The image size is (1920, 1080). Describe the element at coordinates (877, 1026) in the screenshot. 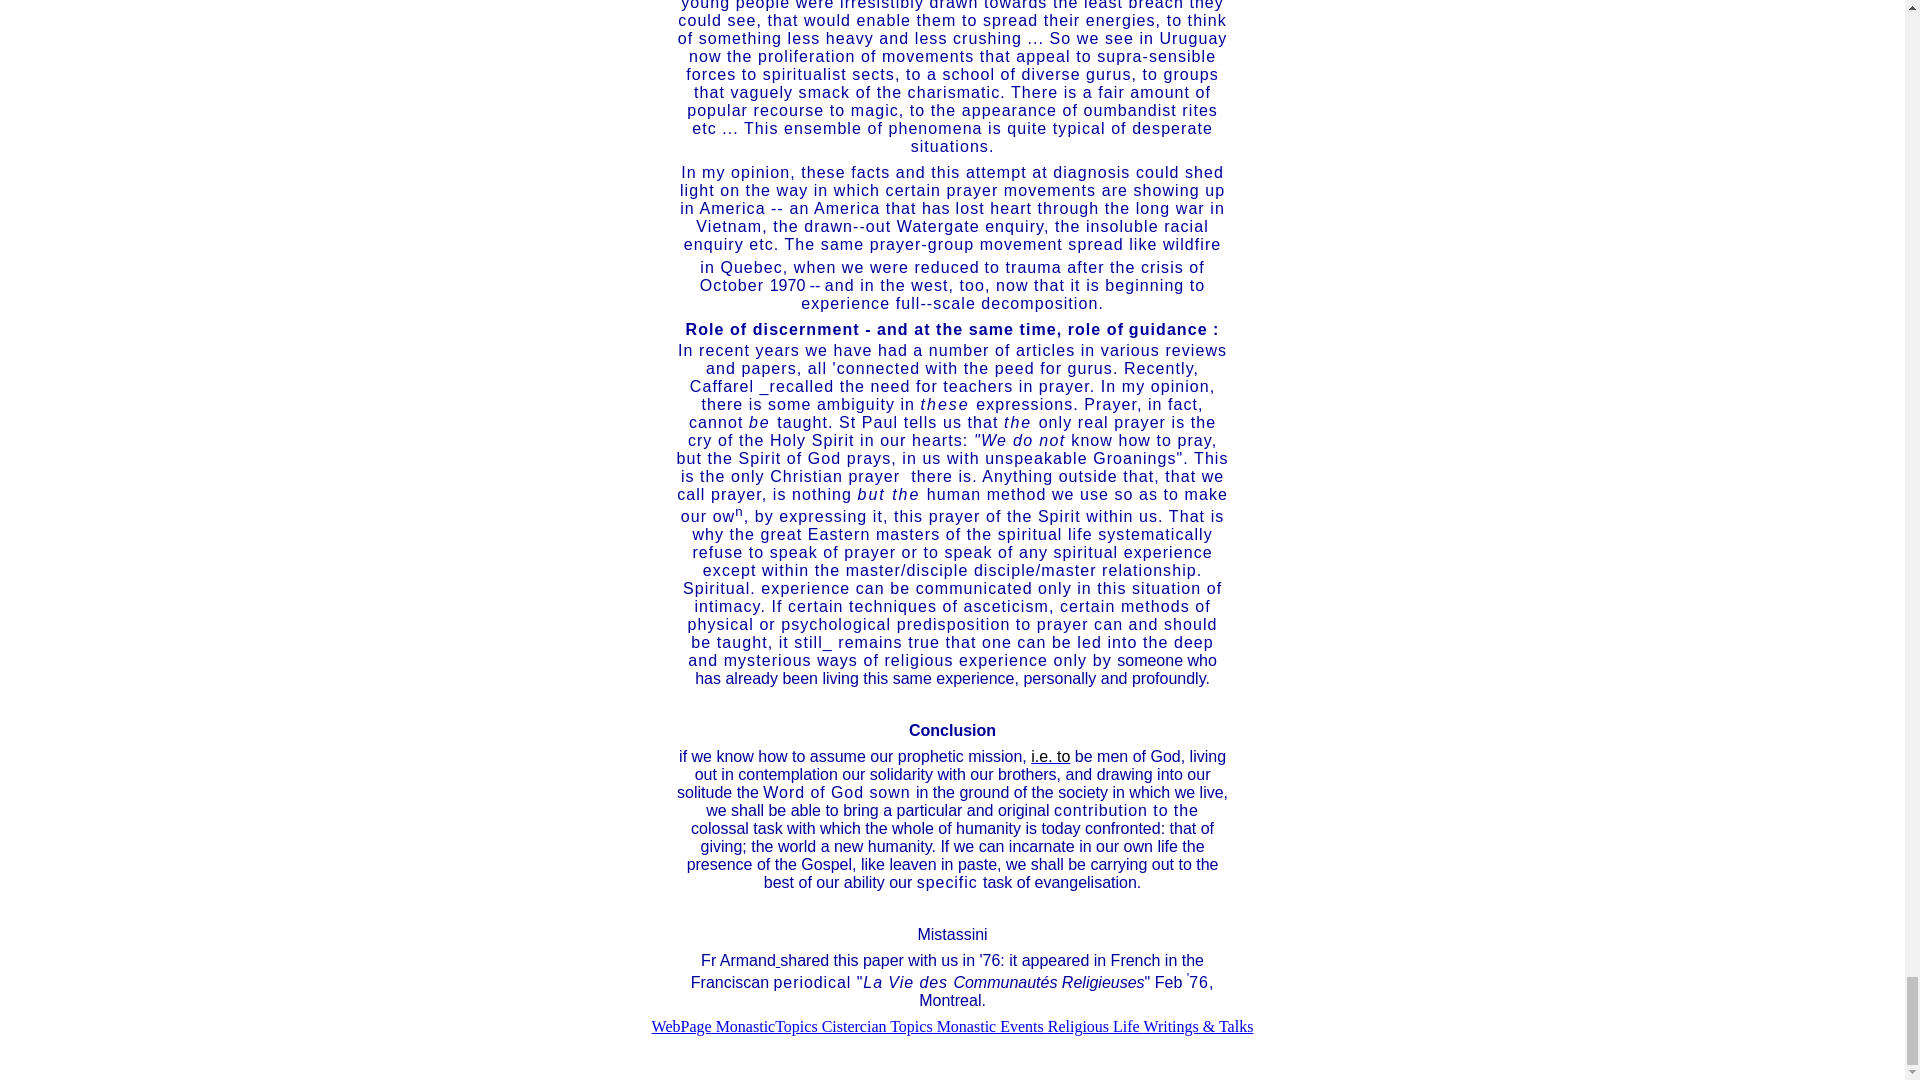

I see `Cistercian Topics` at that location.